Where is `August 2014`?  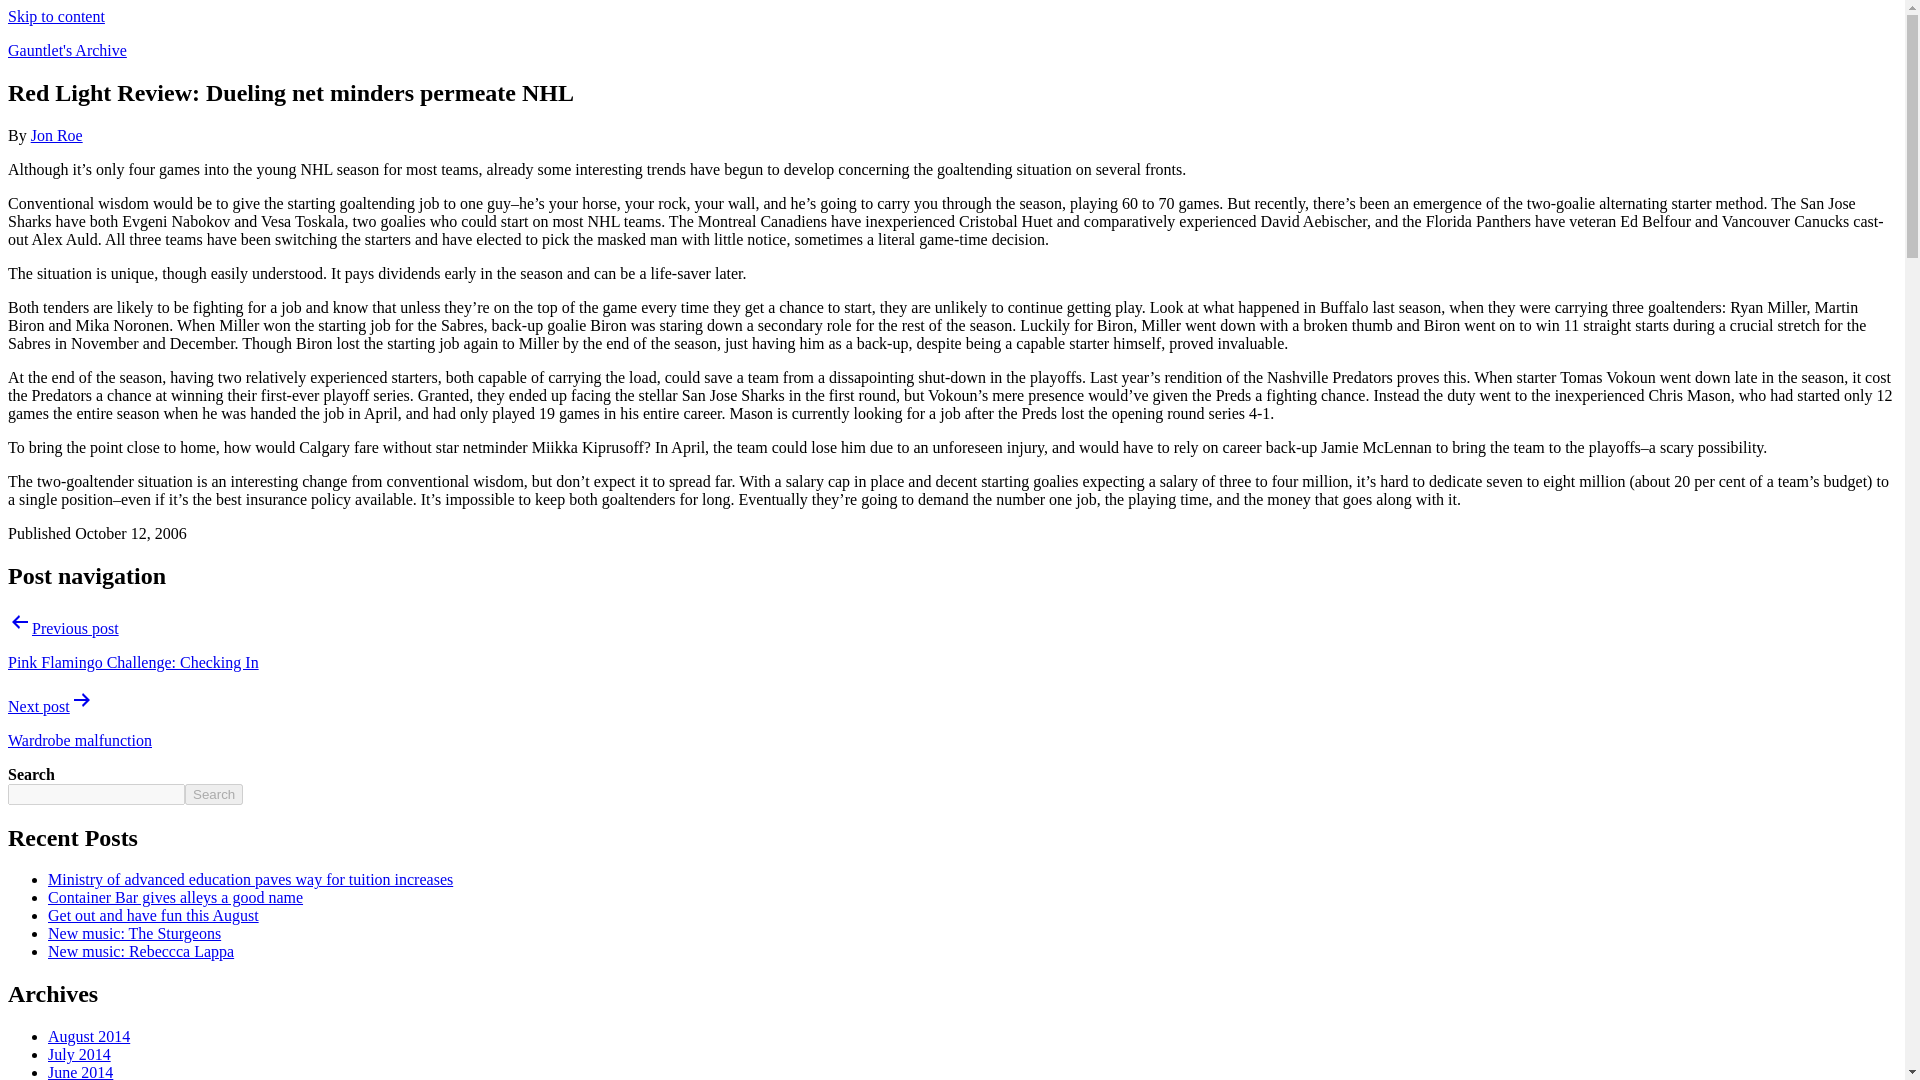
August 2014 is located at coordinates (89, 1036).